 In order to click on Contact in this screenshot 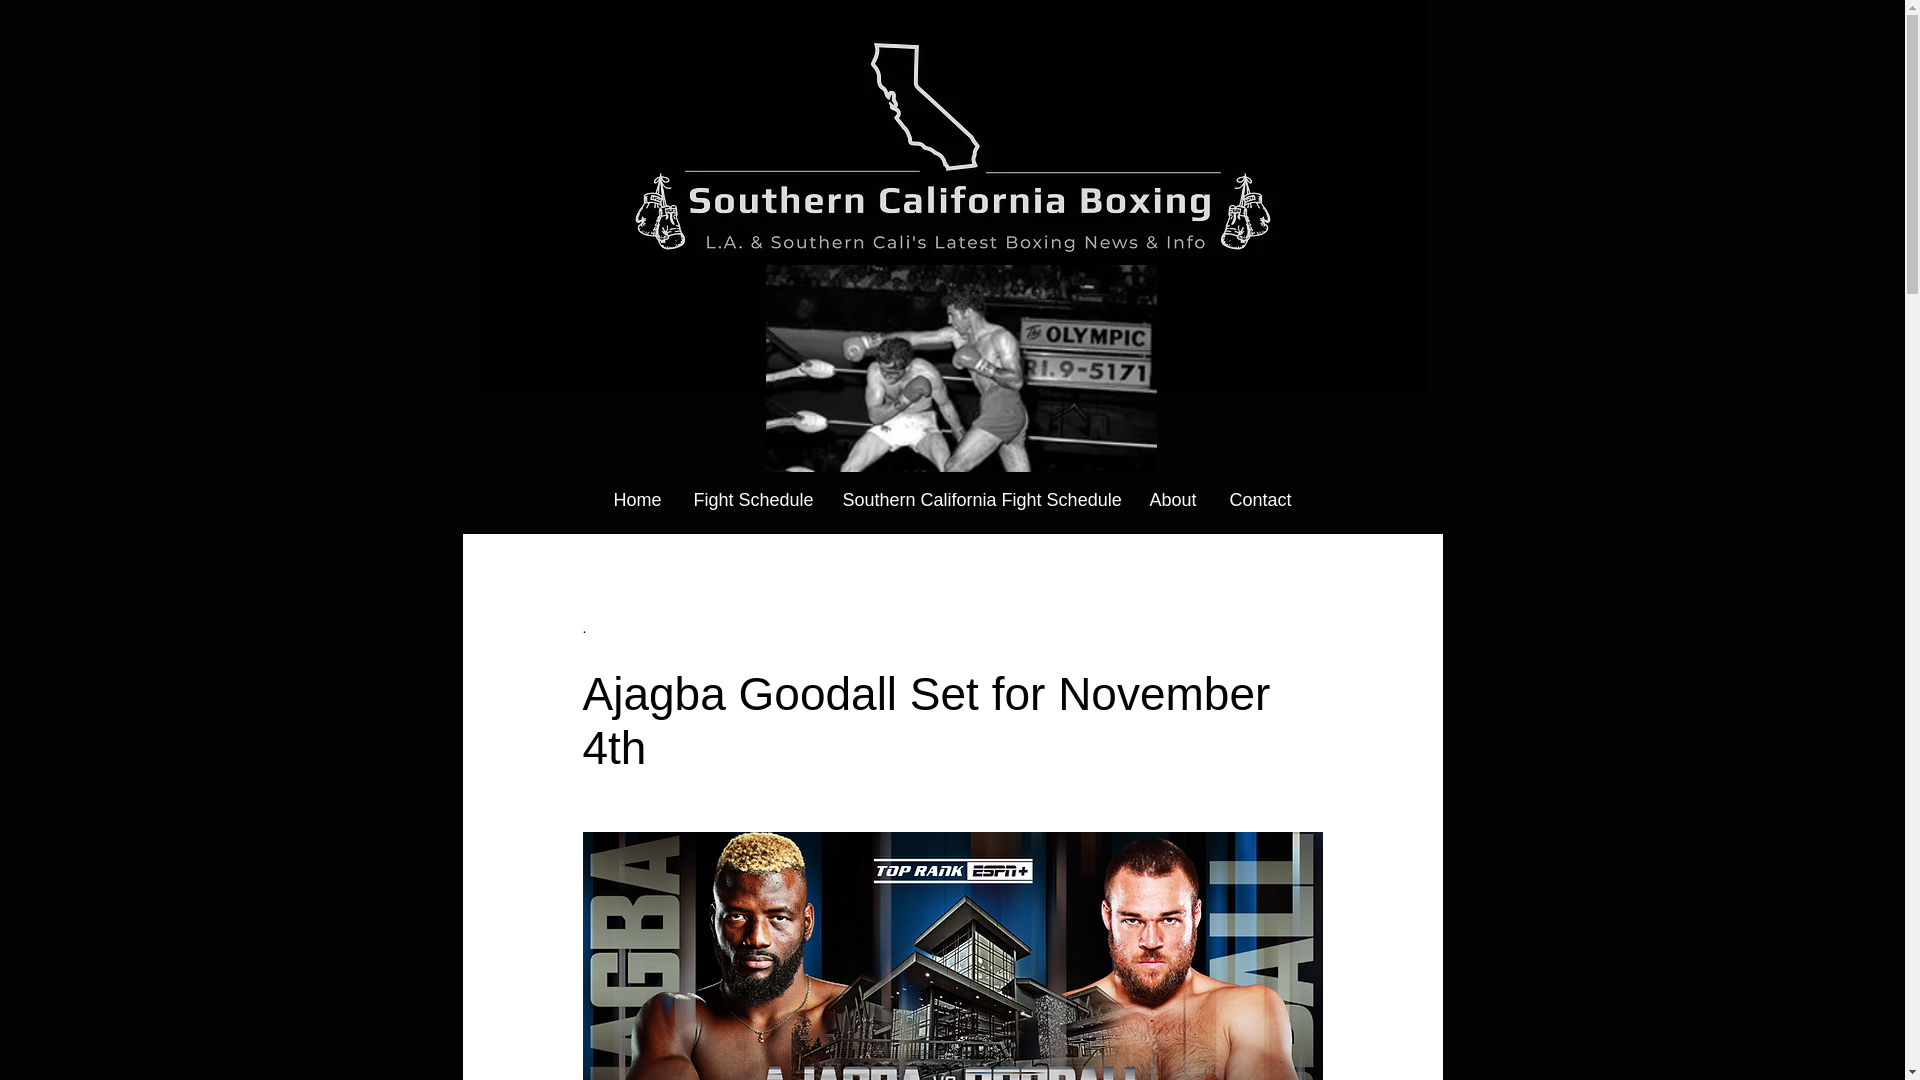, I will do `click(1260, 500)`.